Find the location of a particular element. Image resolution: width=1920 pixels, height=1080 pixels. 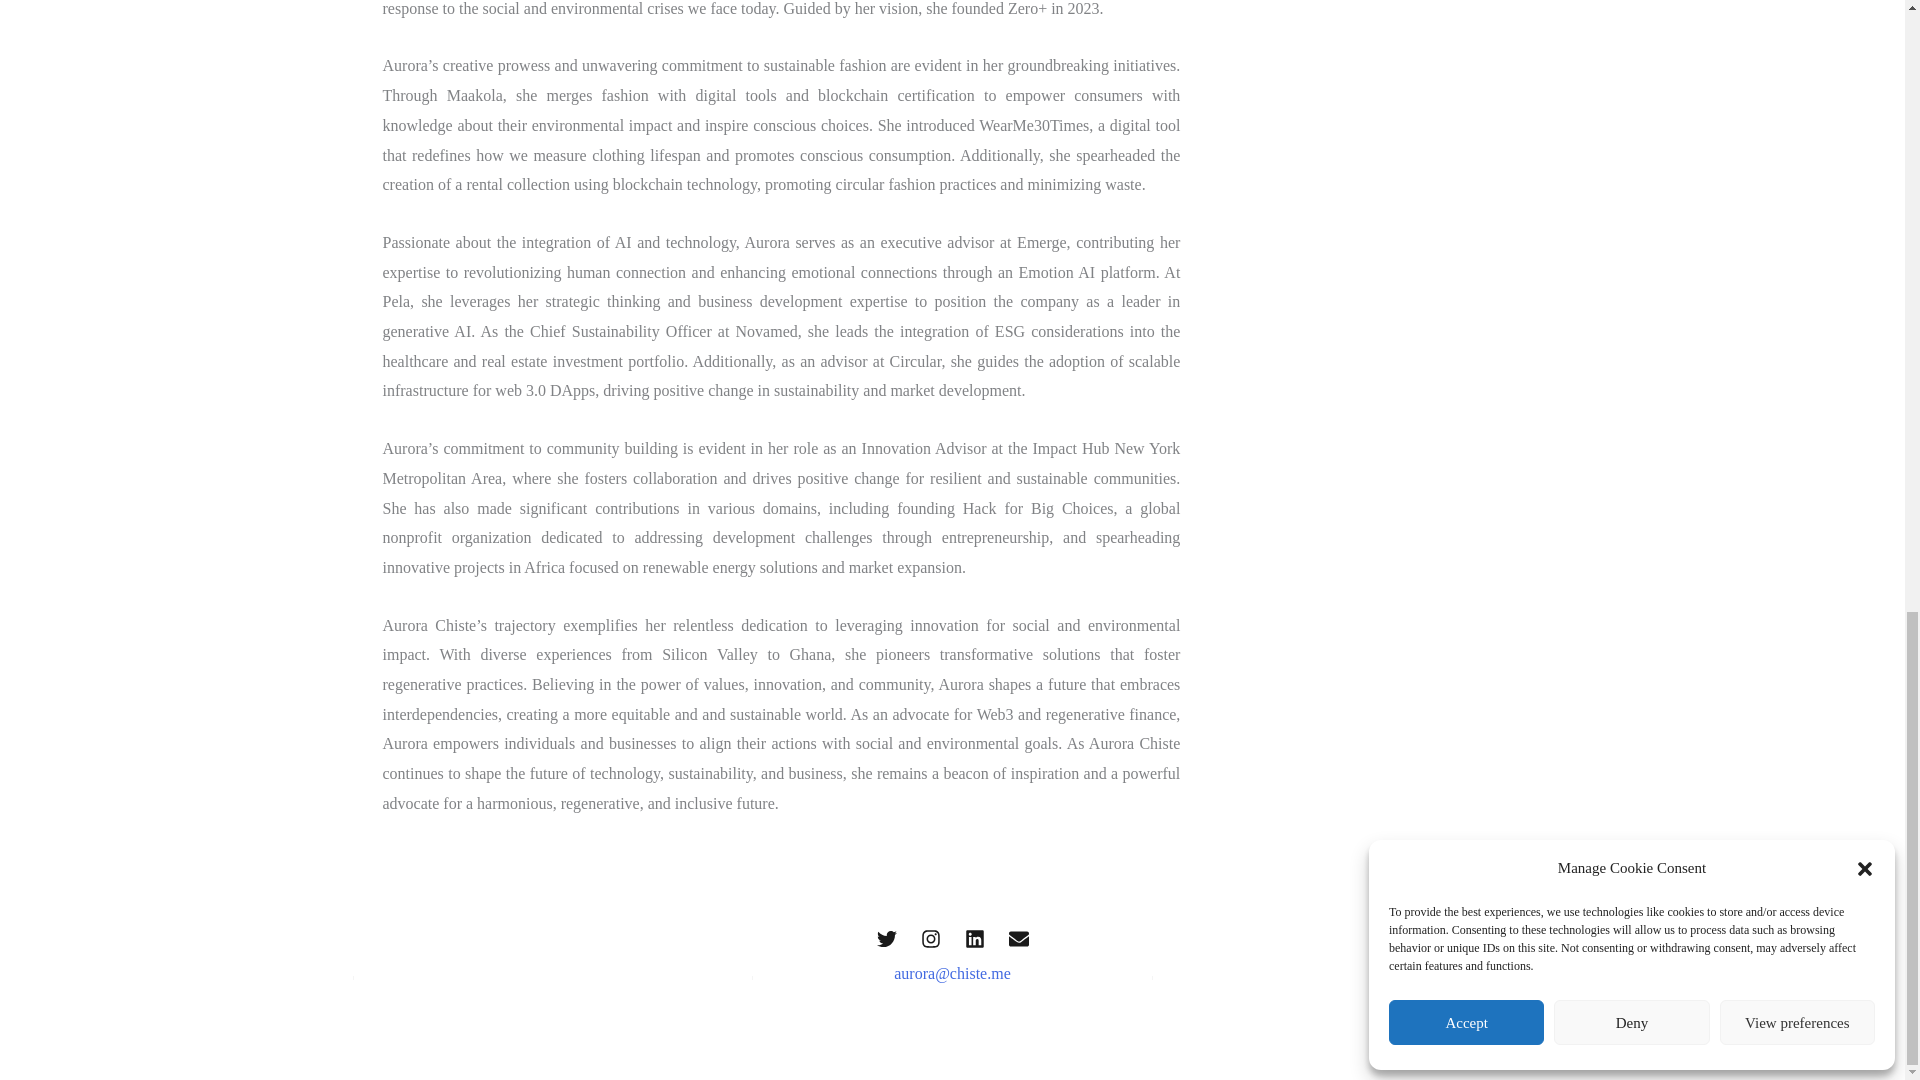

Instagram is located at coordinates (930, 938).